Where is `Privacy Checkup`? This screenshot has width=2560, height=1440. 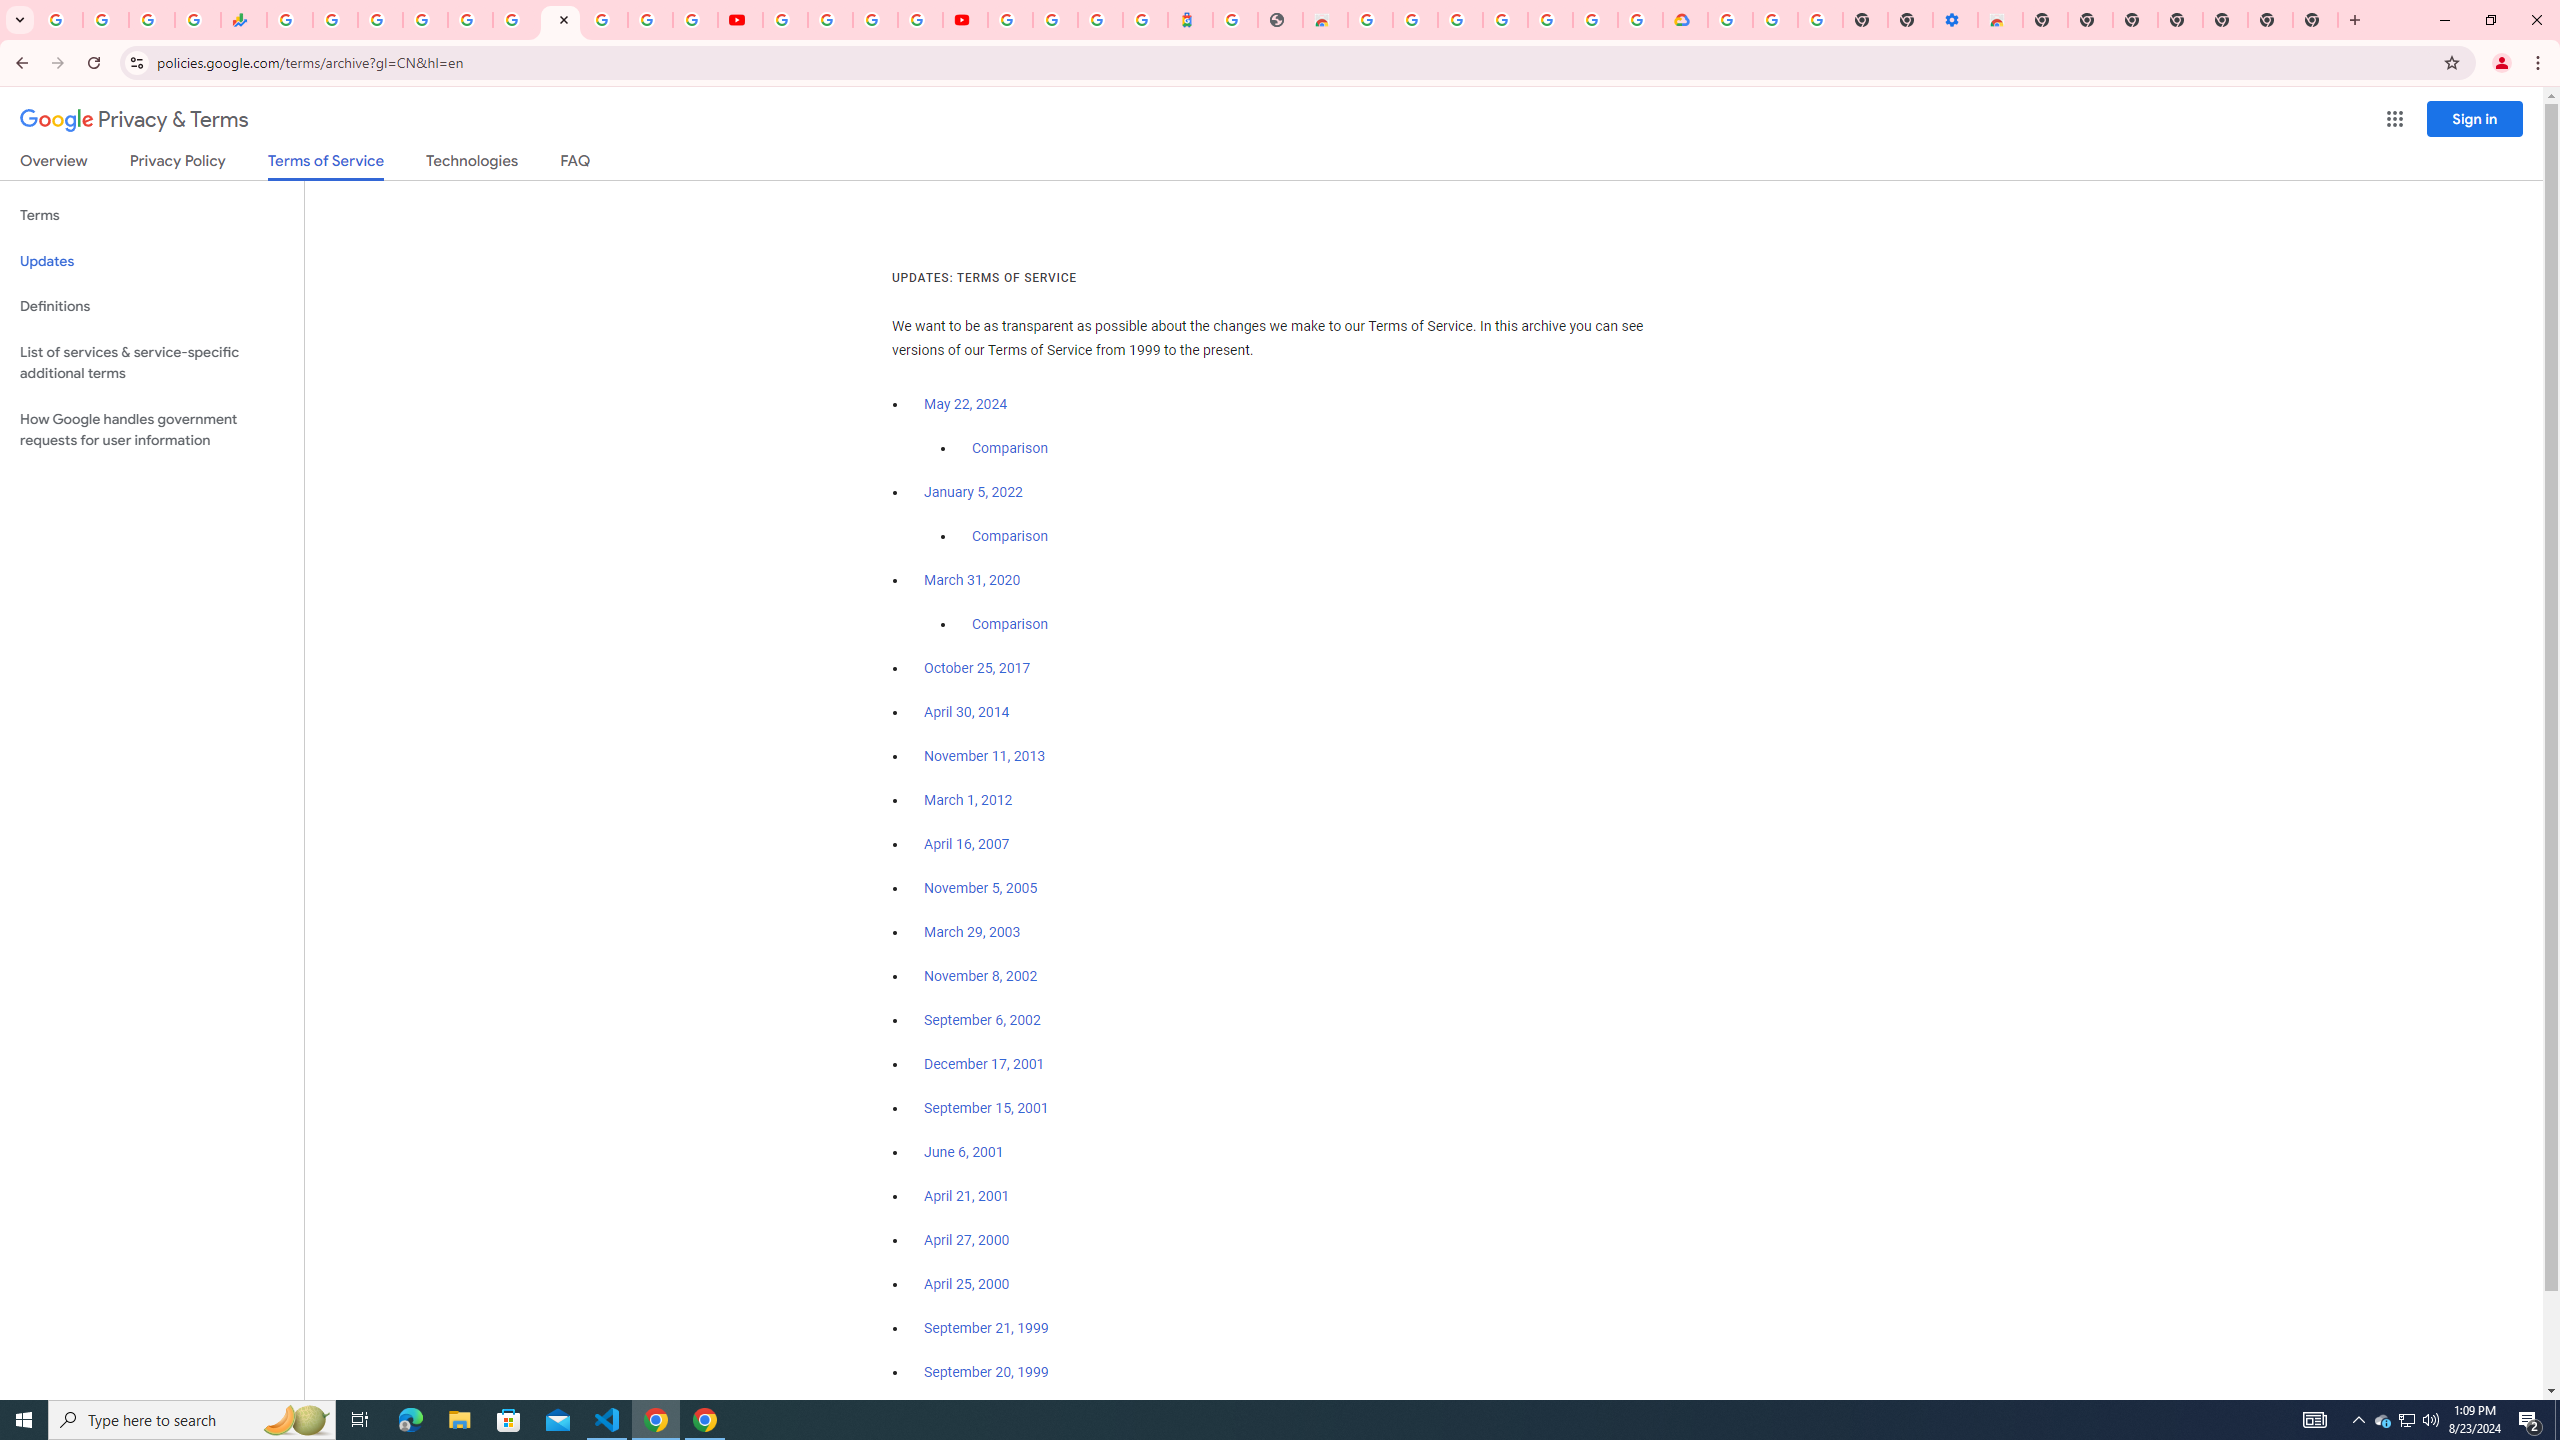
Privacy Checkup is located at coordinates (695, 20).